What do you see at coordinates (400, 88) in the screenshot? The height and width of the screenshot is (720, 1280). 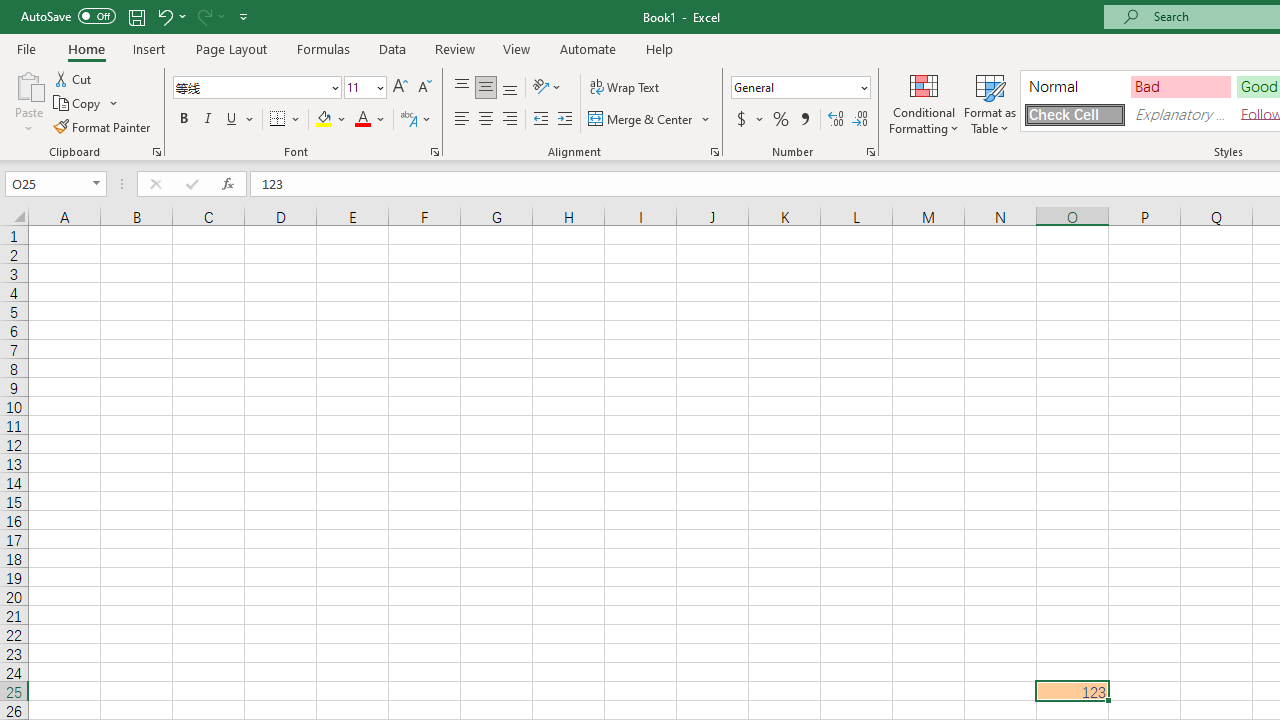 I see `Increase Font Size` at bounding box center [400, 88].